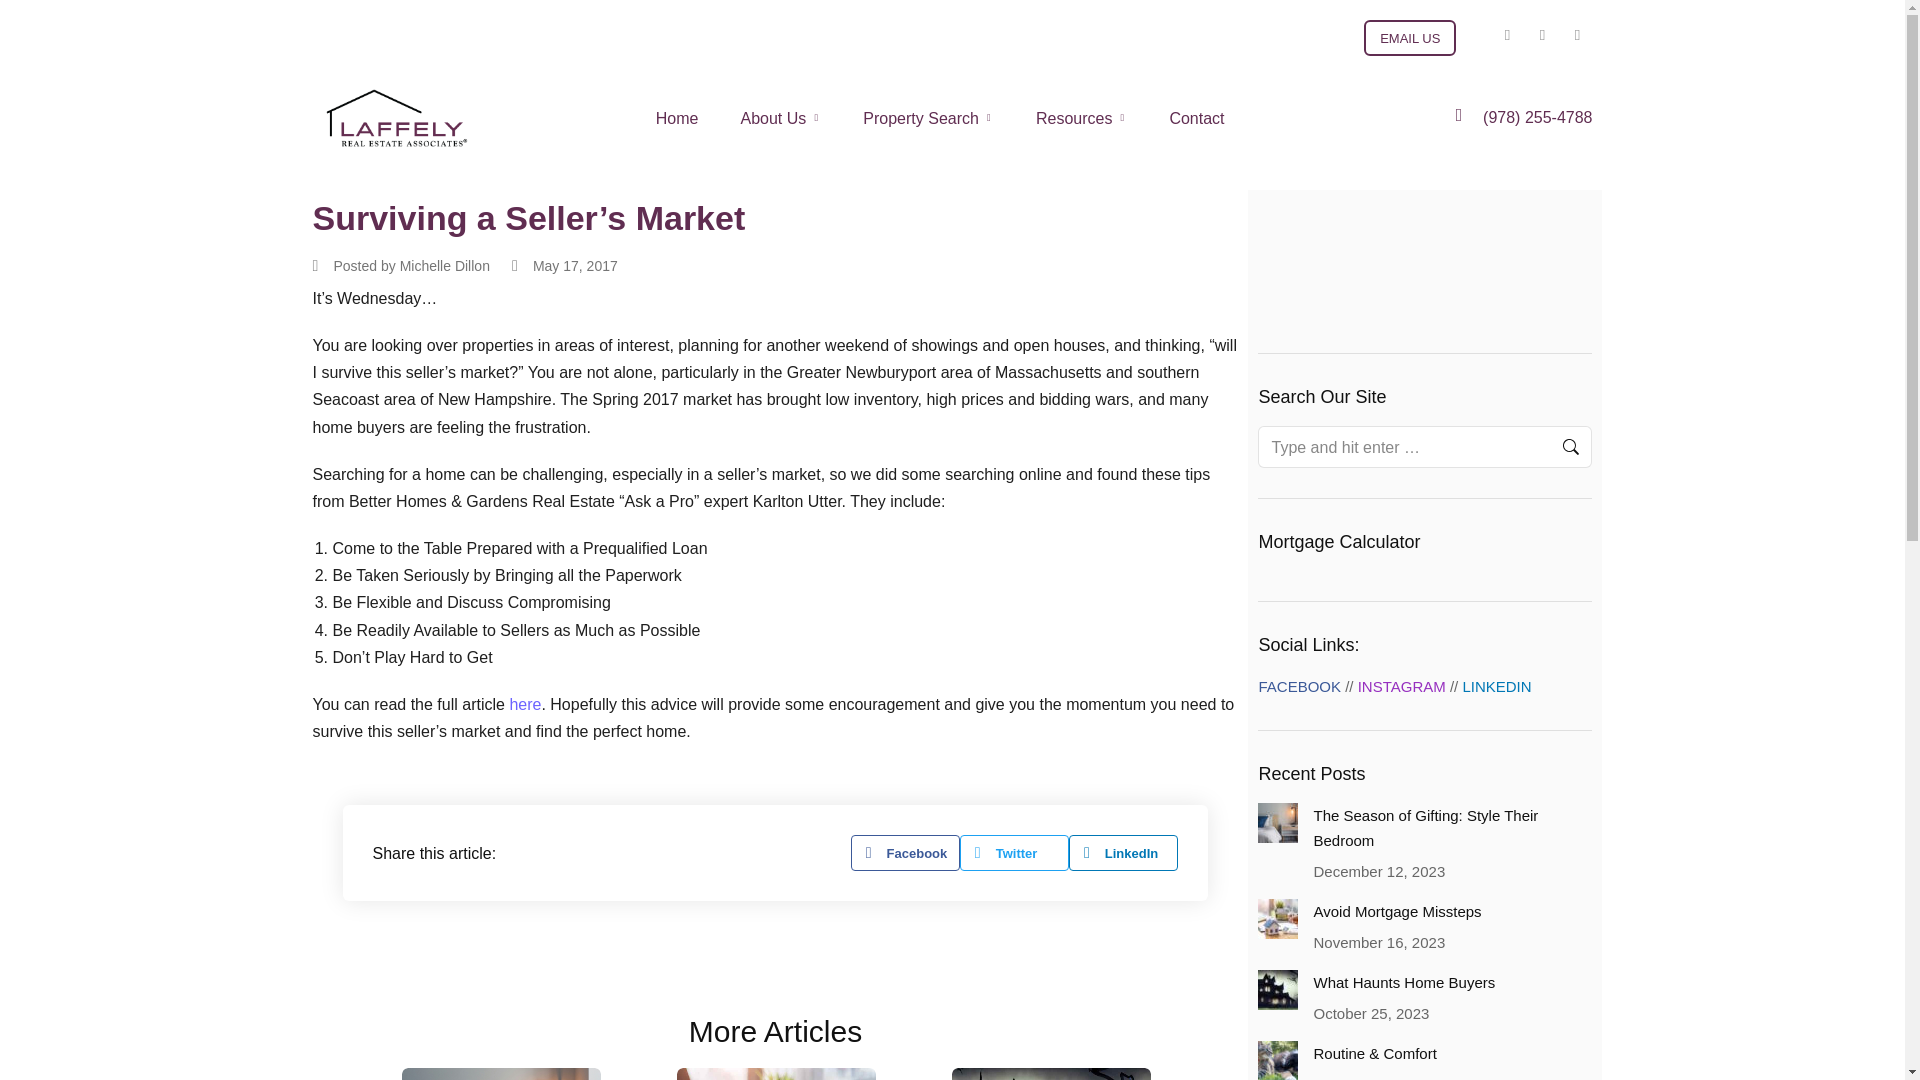  What do you see at coordinates (1196, 118) in the screenshot?
I see `Contact` at bounding box center [1196, 118].